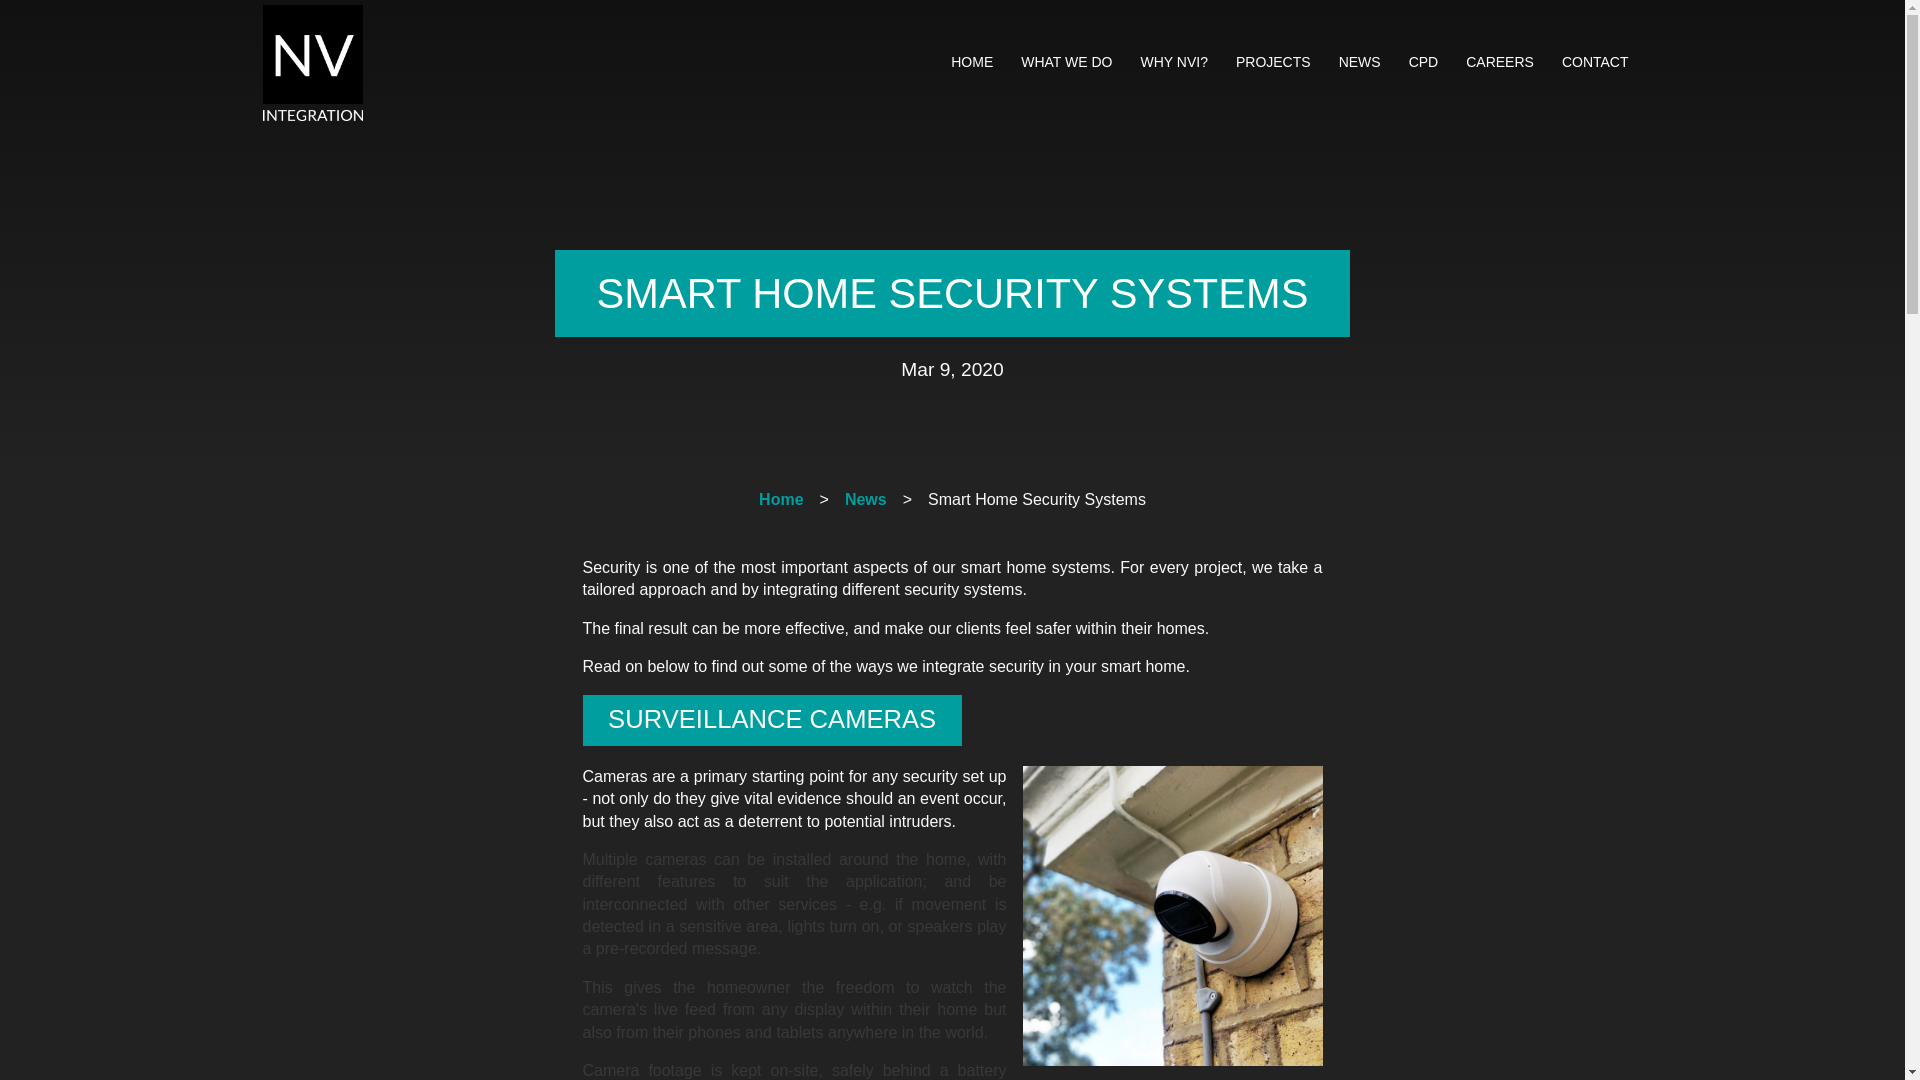  Describe the element at coordinates (1424, 62) in the screenshot. I see `CPD` at that location.